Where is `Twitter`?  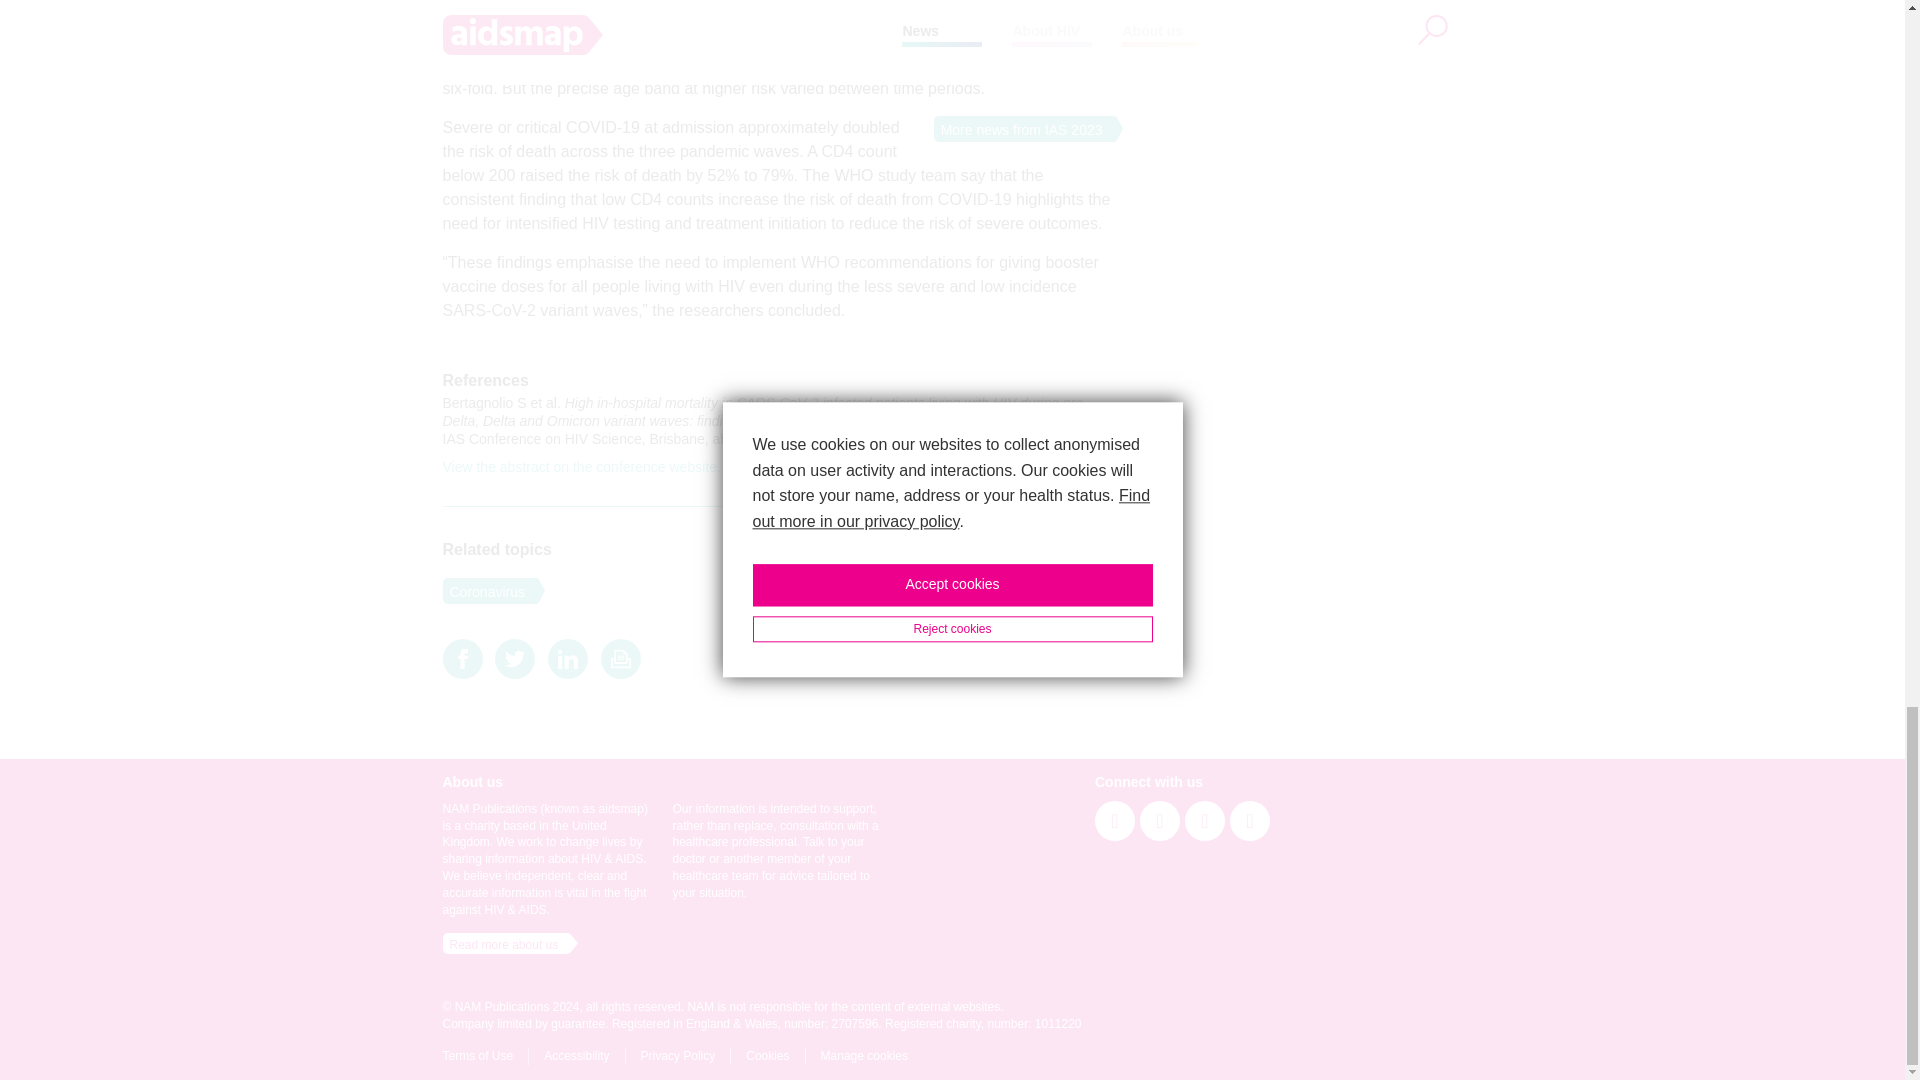 Twitter is located at coordinates (515, 658).